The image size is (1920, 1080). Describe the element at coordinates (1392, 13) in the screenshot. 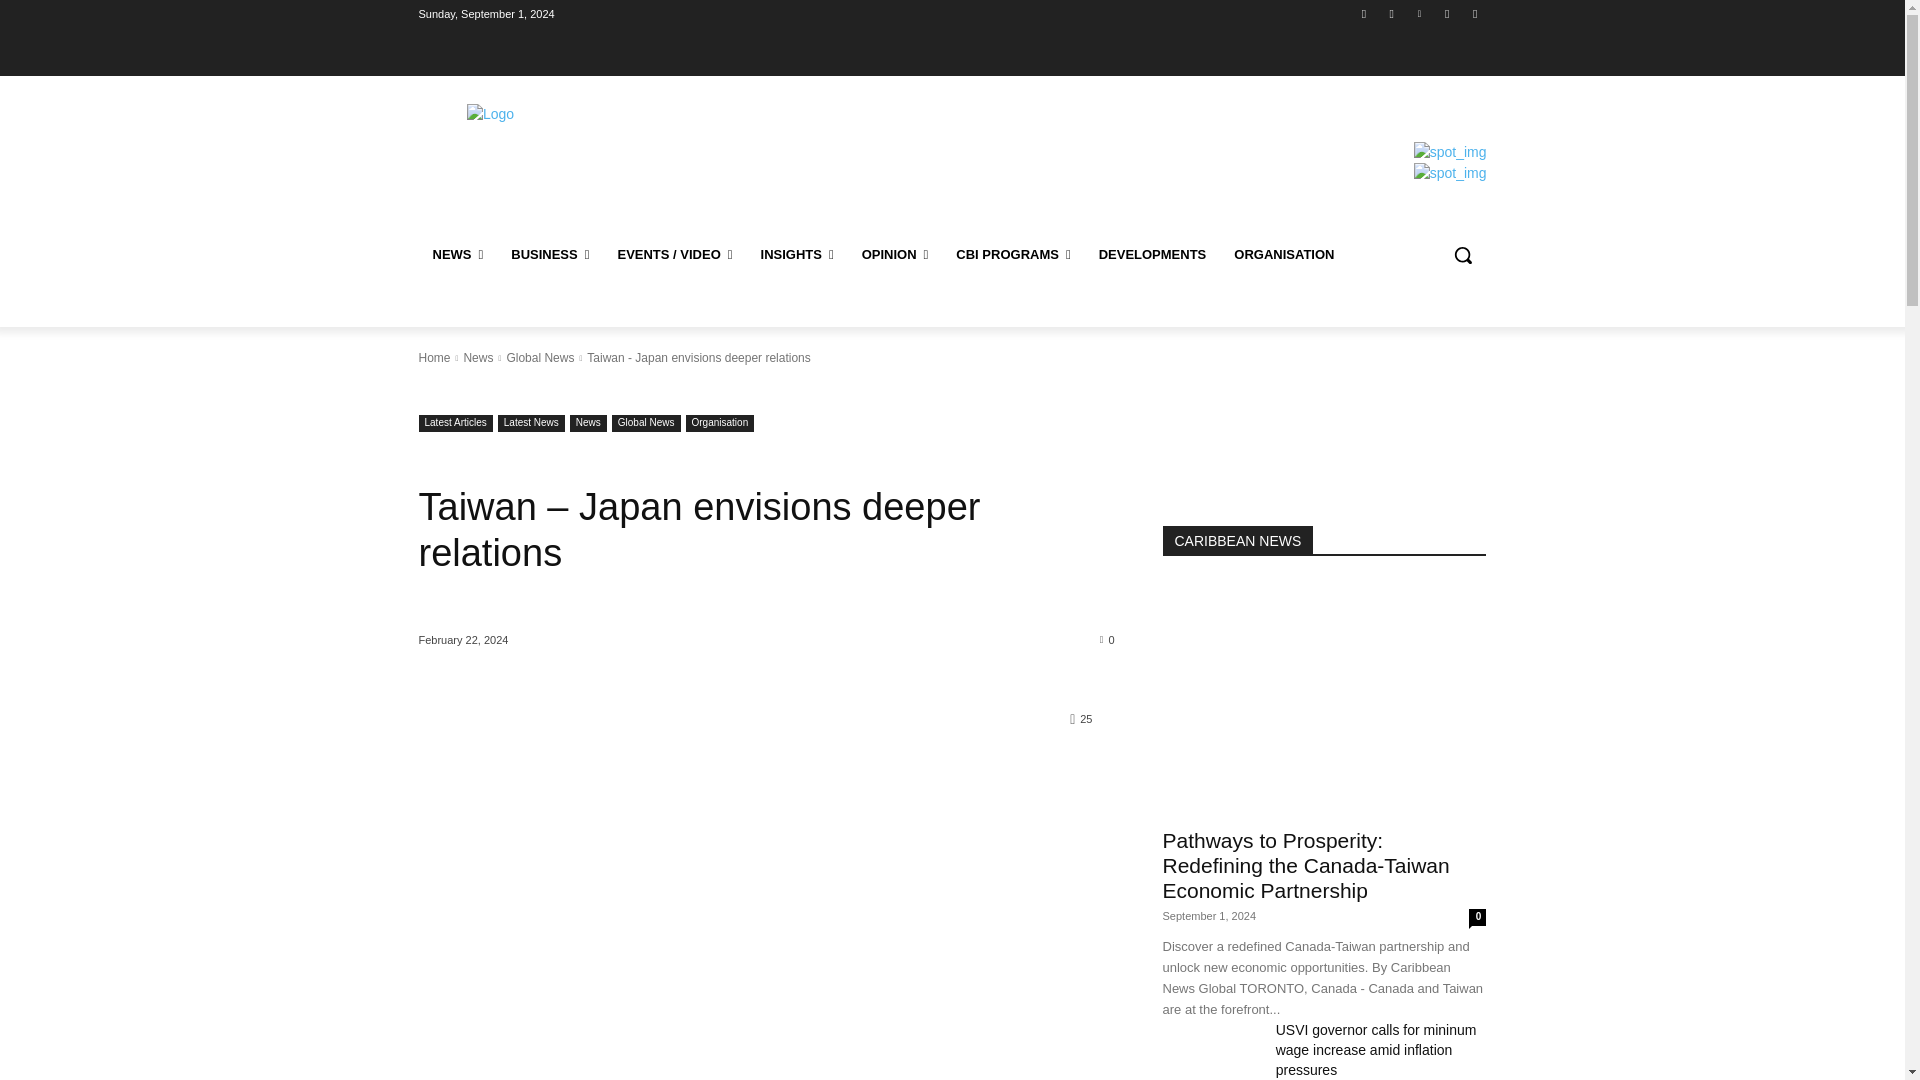

I see `Instagram` at that location.